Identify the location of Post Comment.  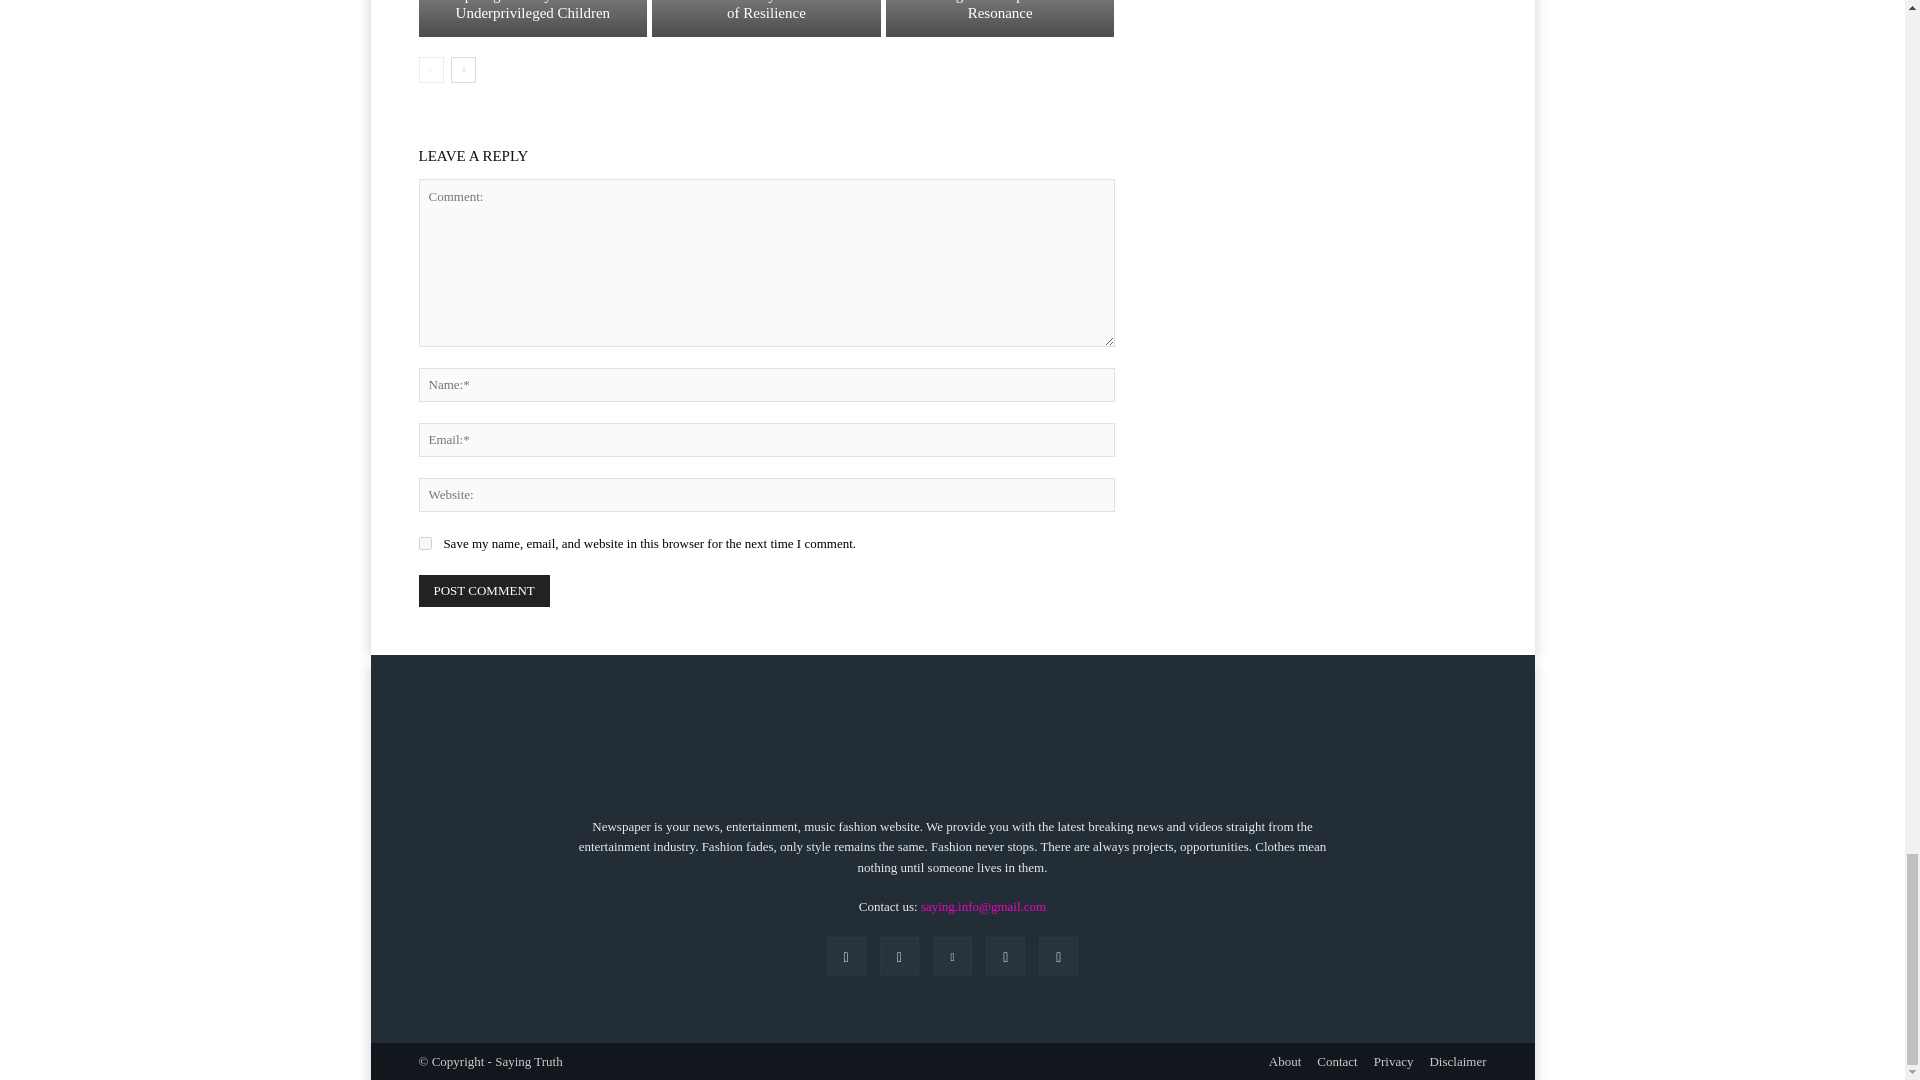
(484, 590).